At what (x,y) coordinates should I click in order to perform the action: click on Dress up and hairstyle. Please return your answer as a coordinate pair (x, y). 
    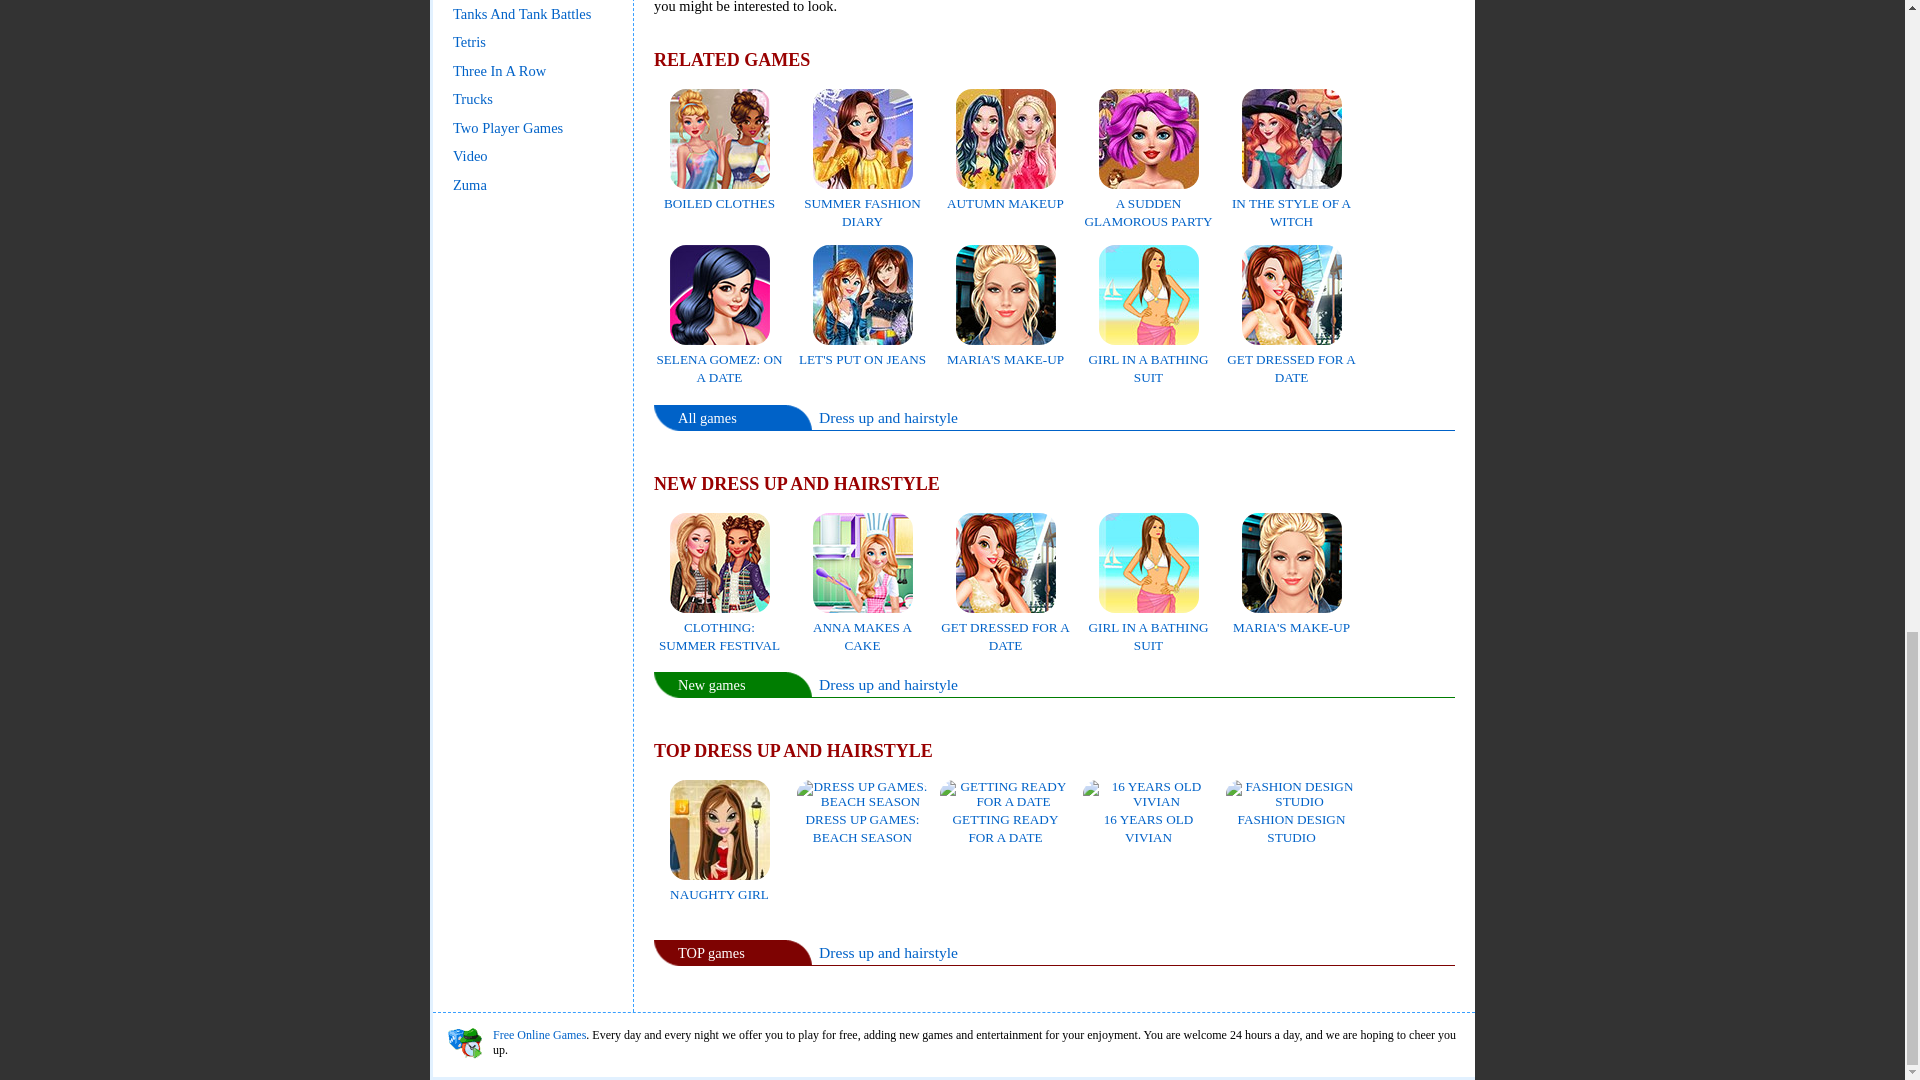
    Looking at the image, I should click on (888, 417).